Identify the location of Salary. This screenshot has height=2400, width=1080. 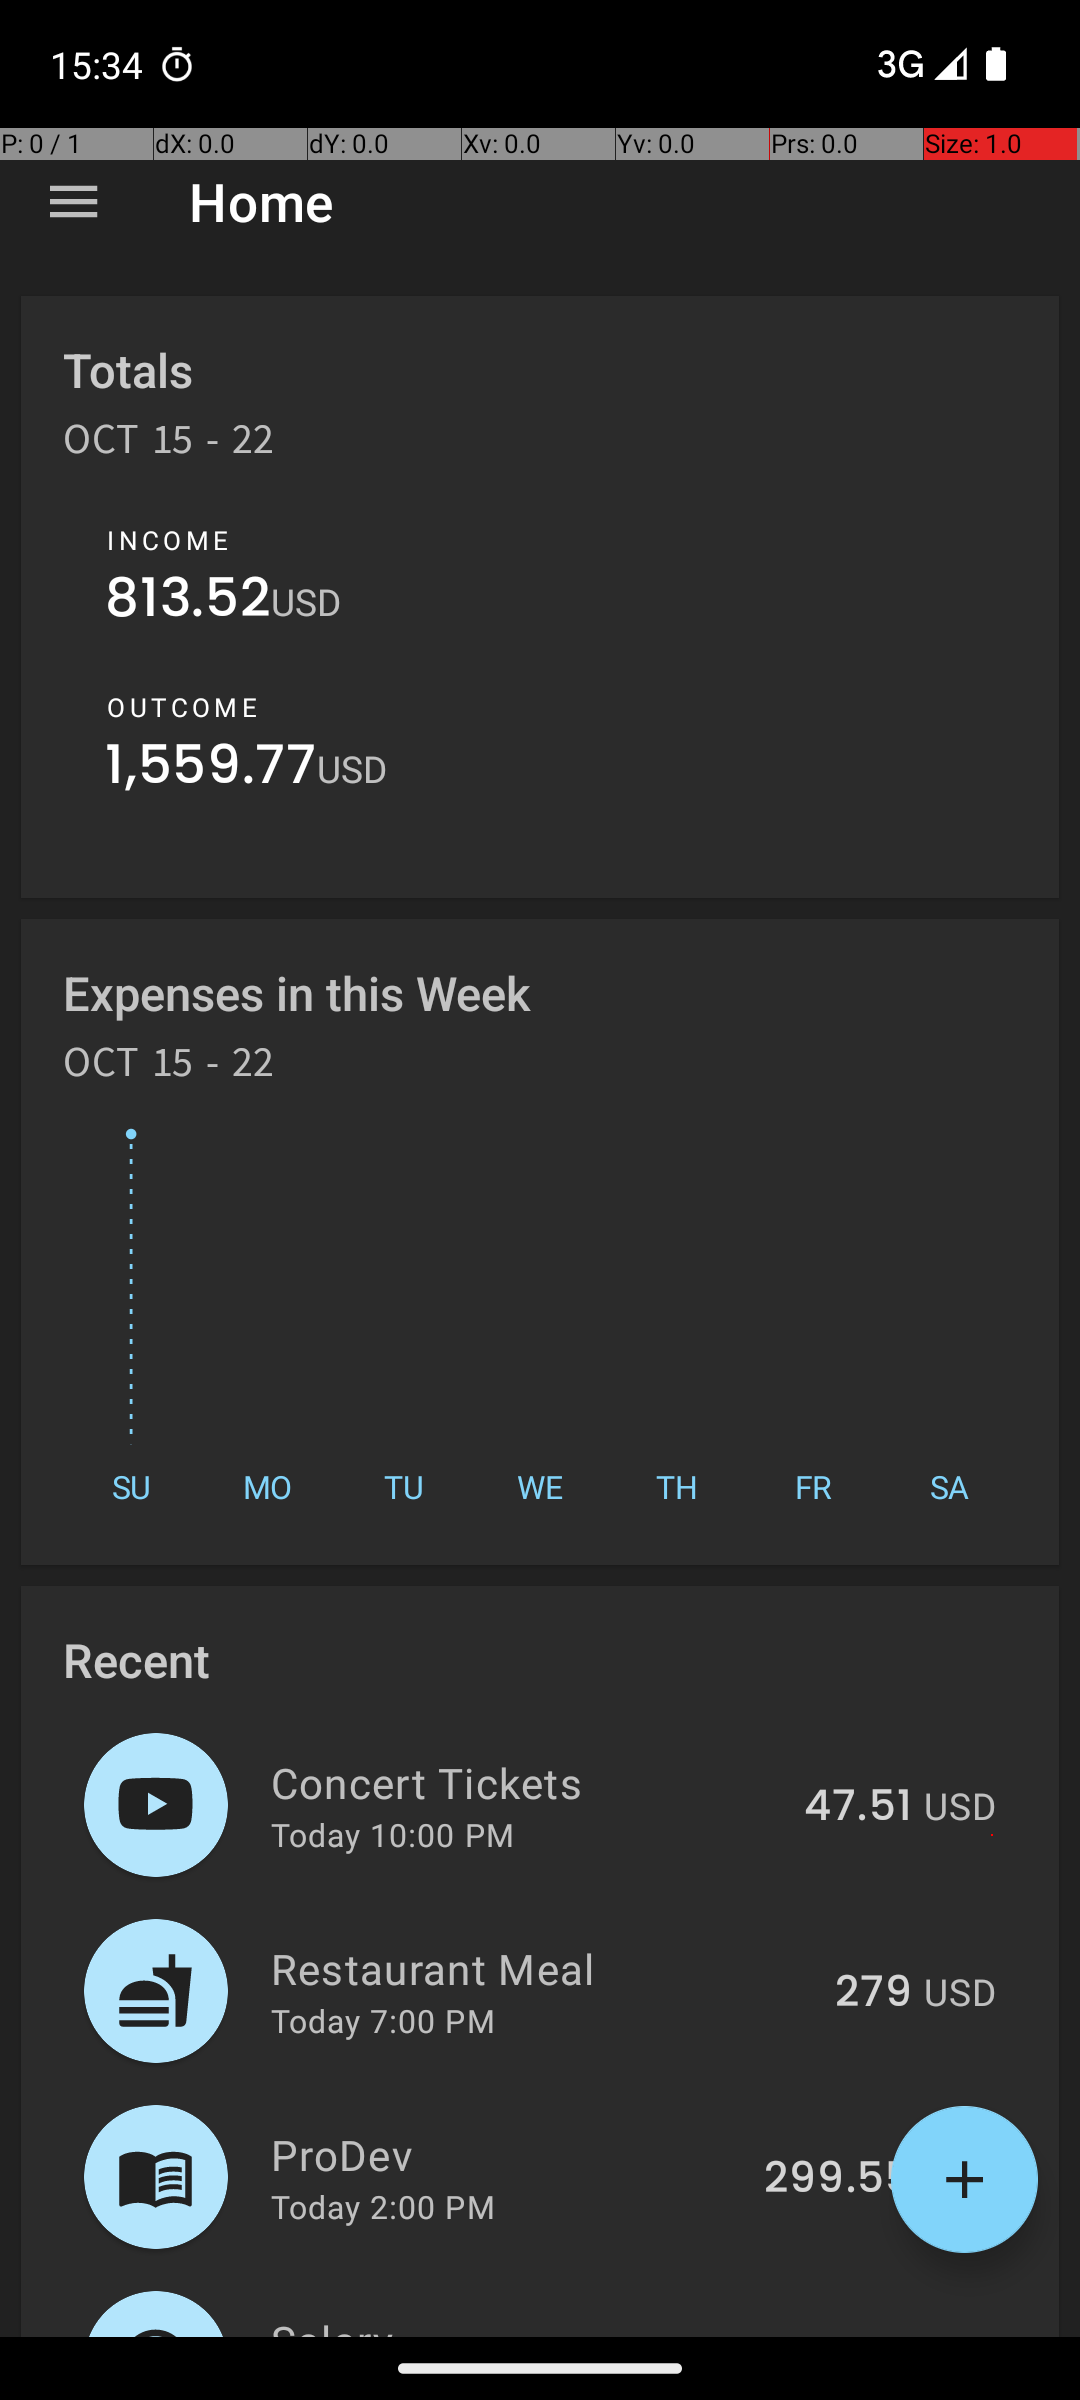
(508, 2324).